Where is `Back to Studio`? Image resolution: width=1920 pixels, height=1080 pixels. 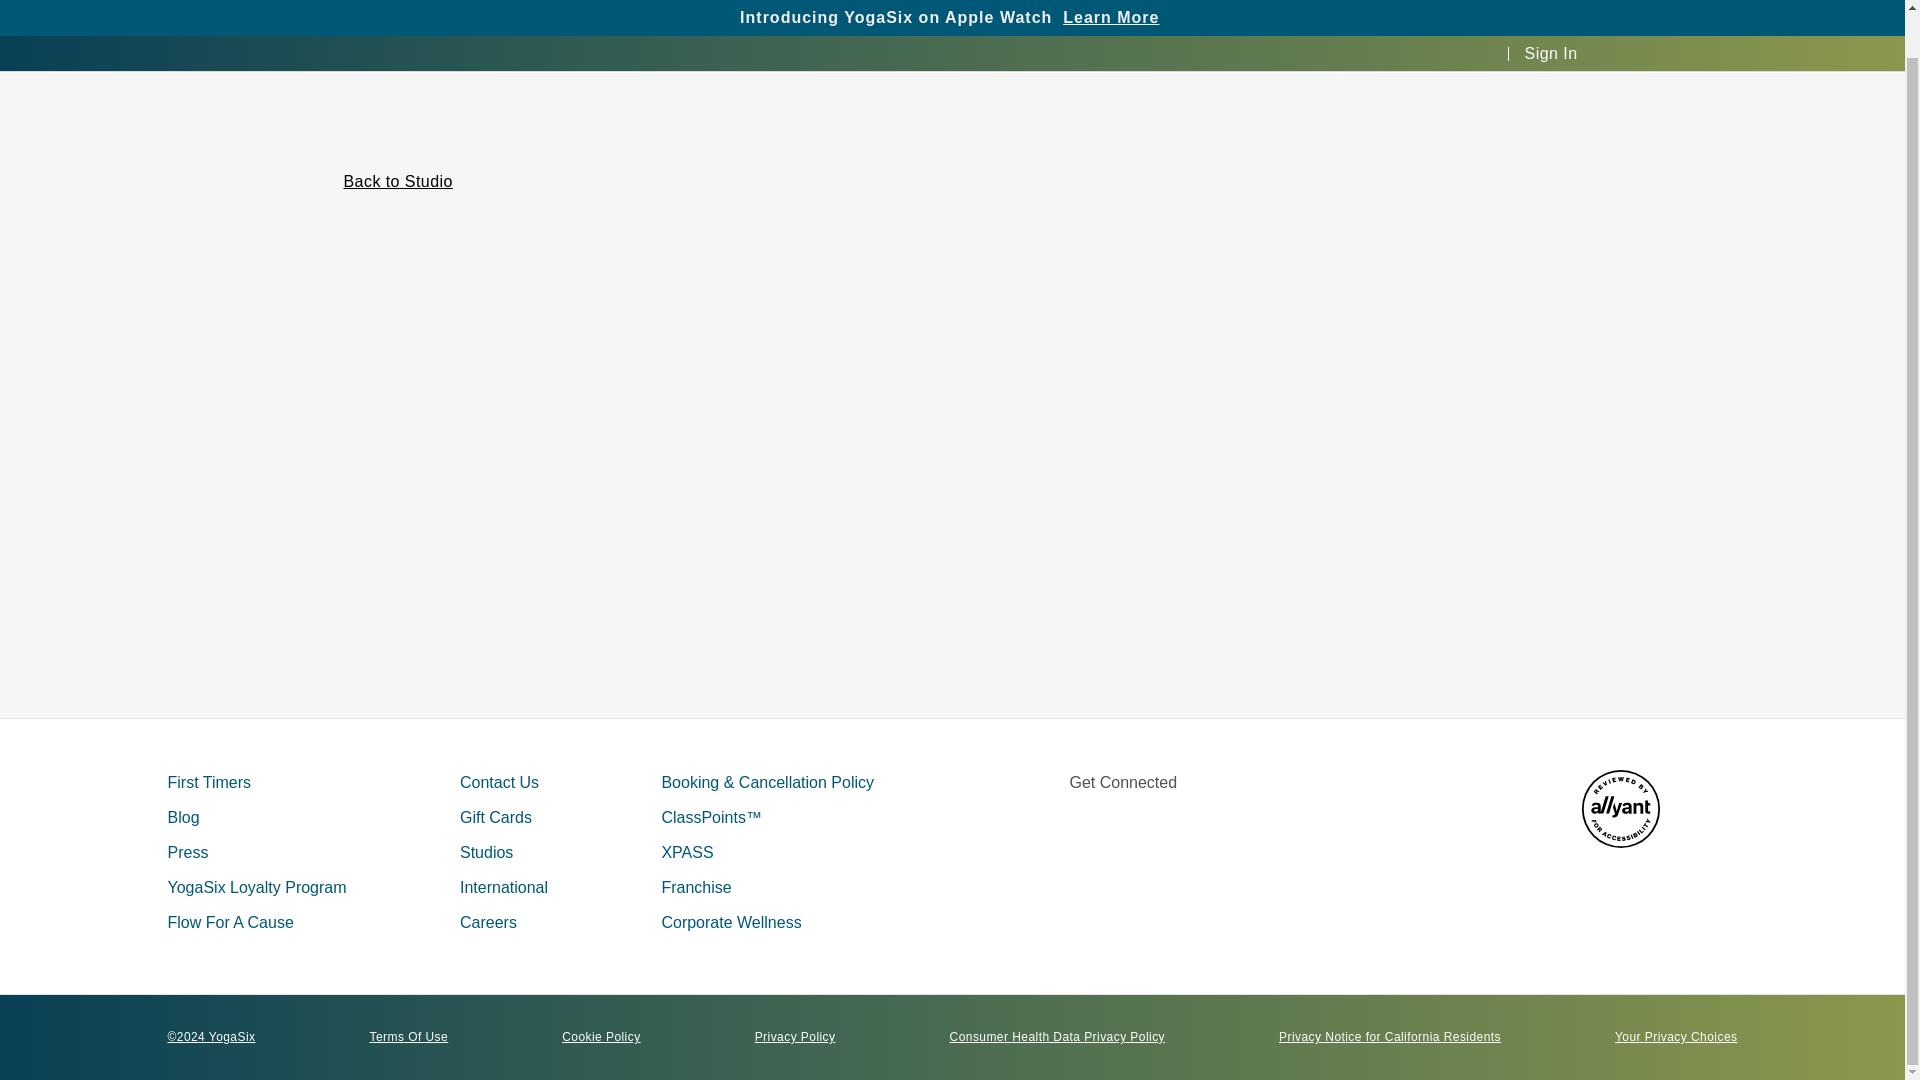
Back to Studio is located at coordinates (398, 182).